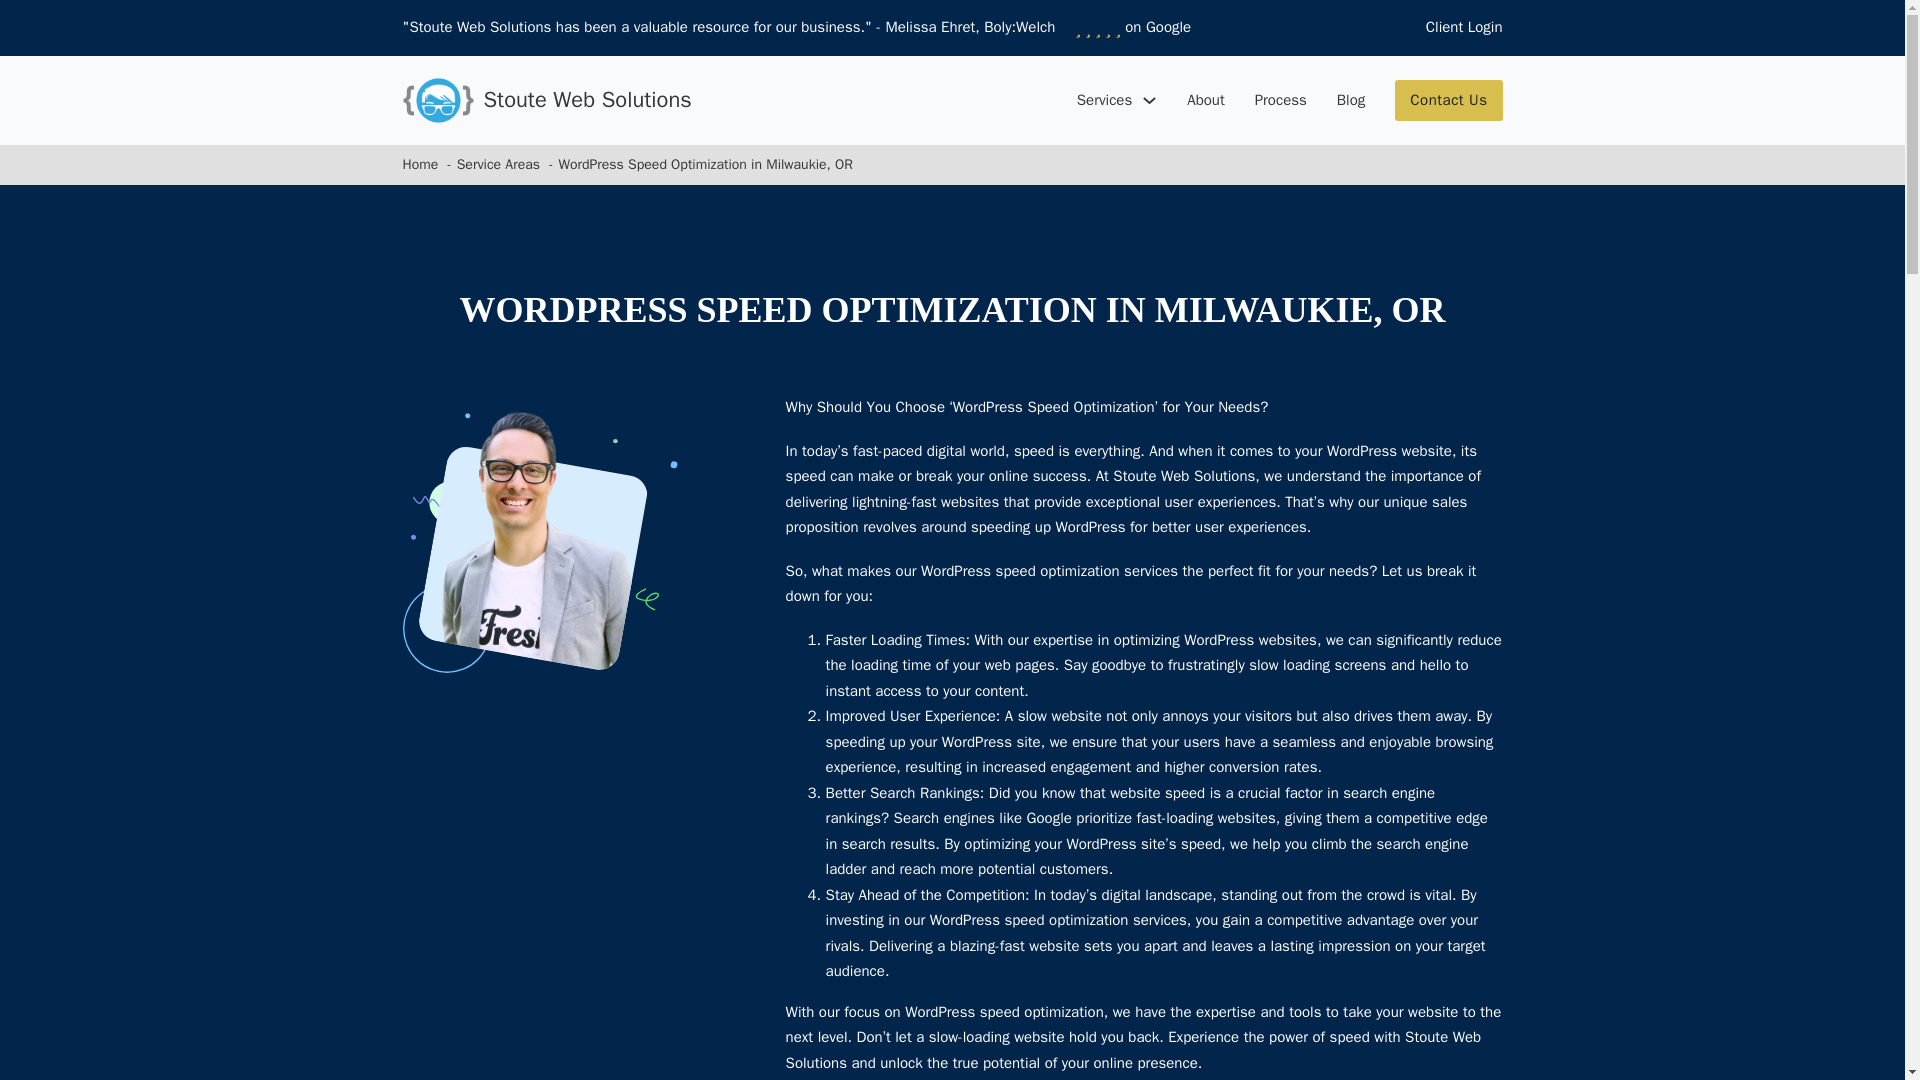 Image resolution: width=1920 pixels, height=1080 pixels. I want to click on Process, so click(1281, 100).